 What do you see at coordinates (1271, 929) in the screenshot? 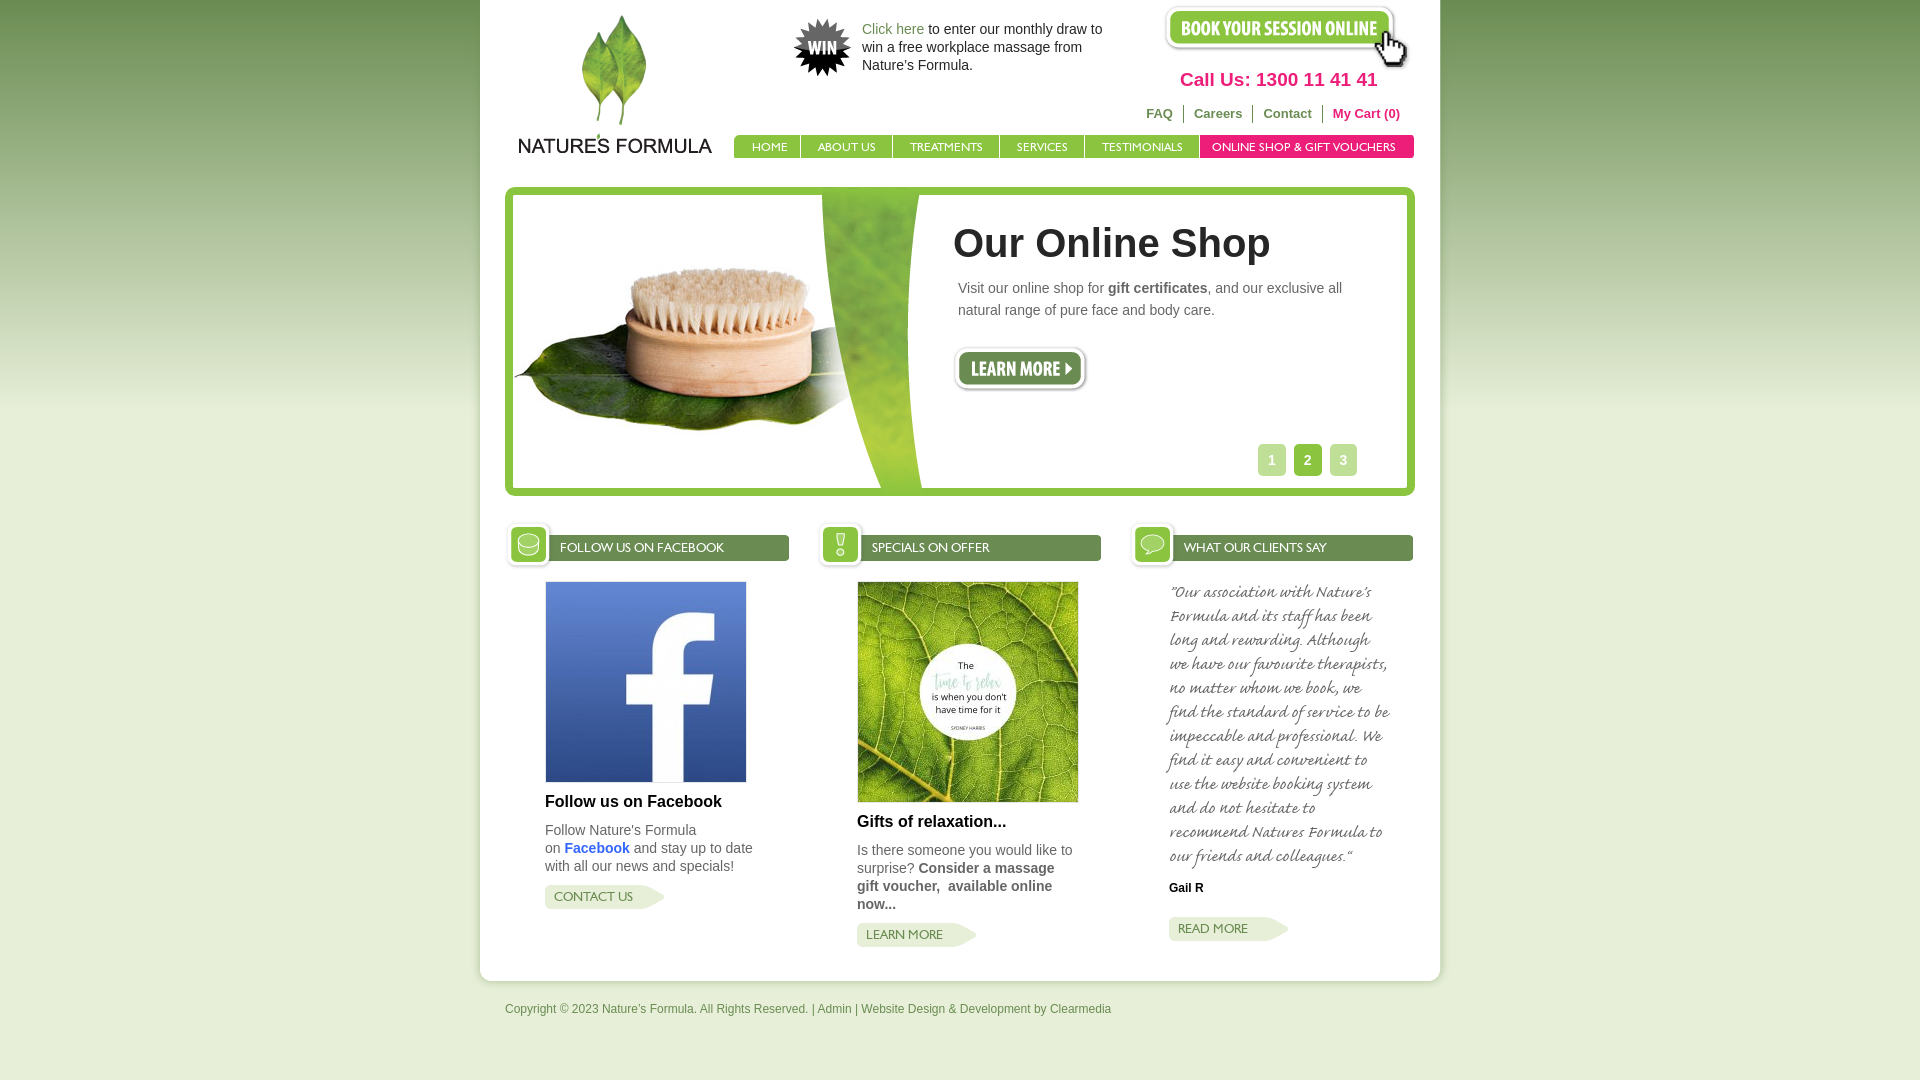
I see `READ MORE` at bounding box center [1271, 929].